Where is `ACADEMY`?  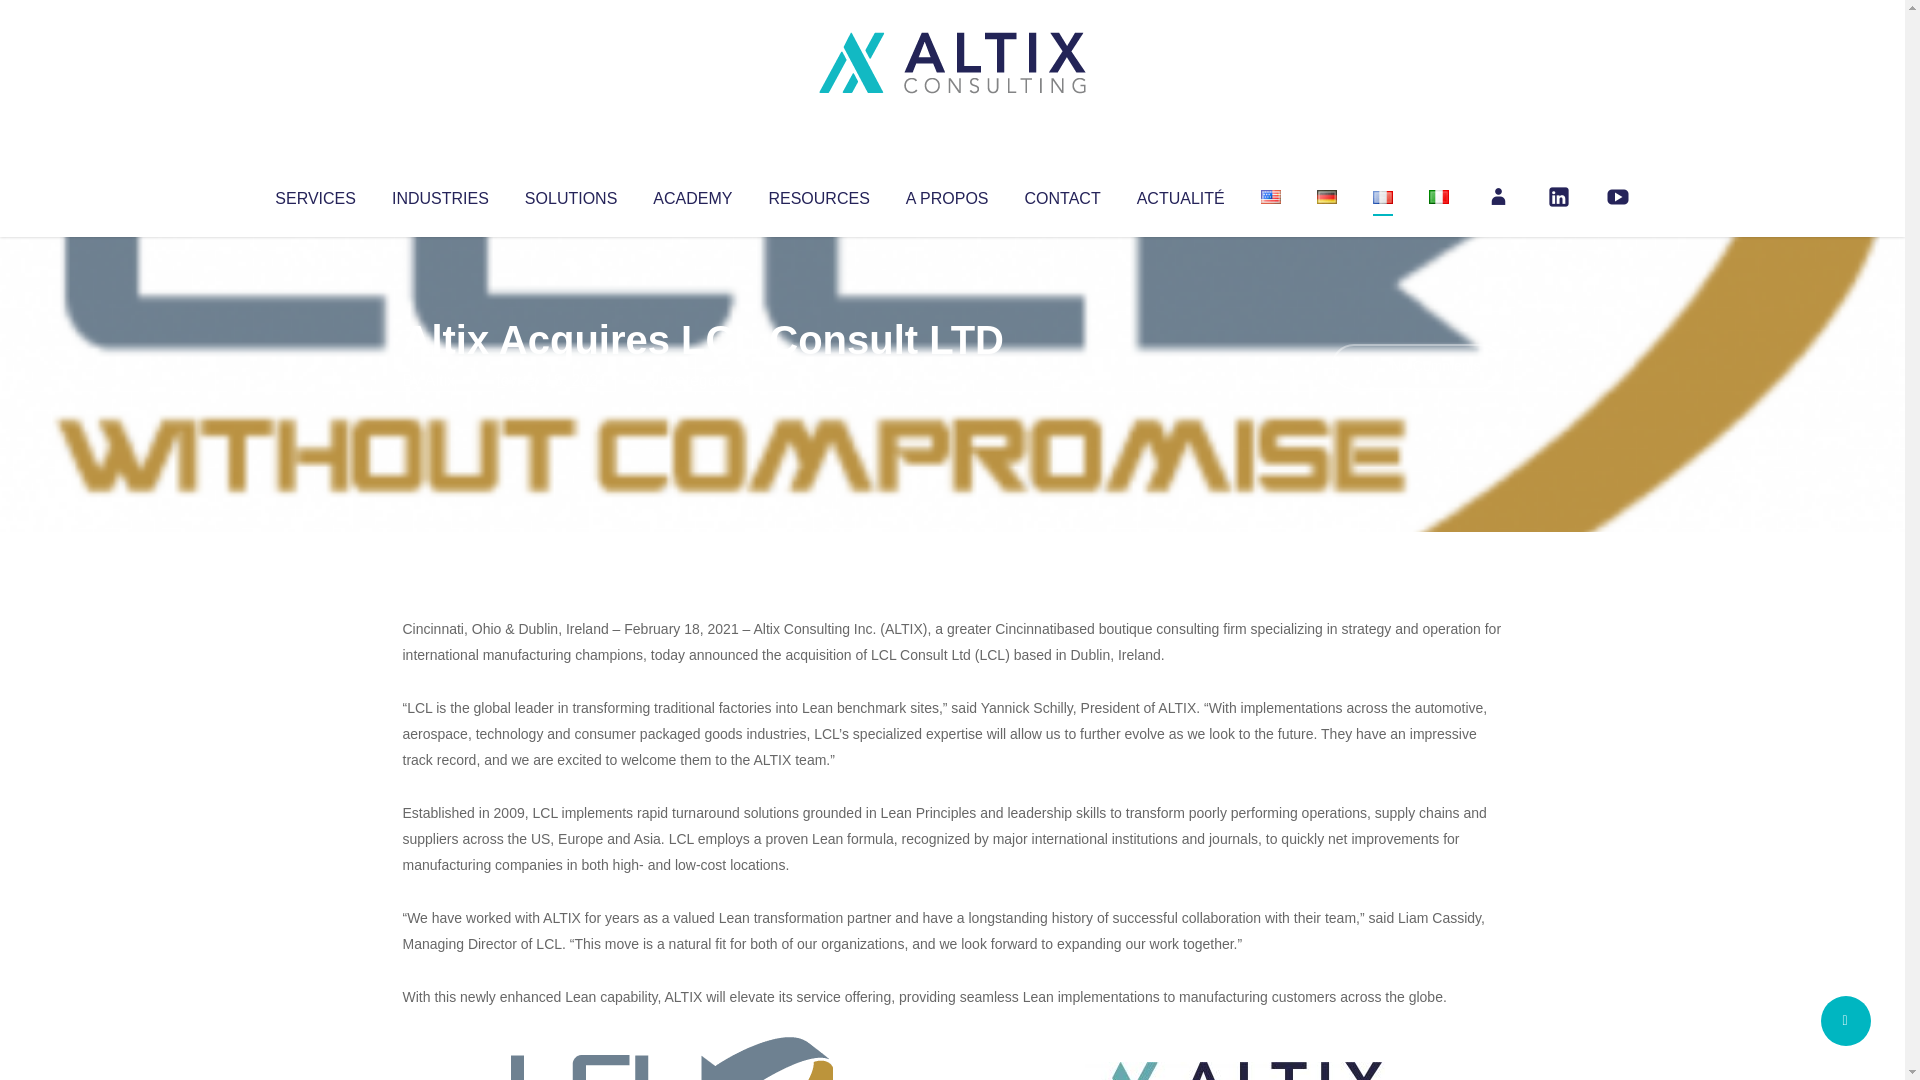
ACADEMY is located at coordinates (692, 194).